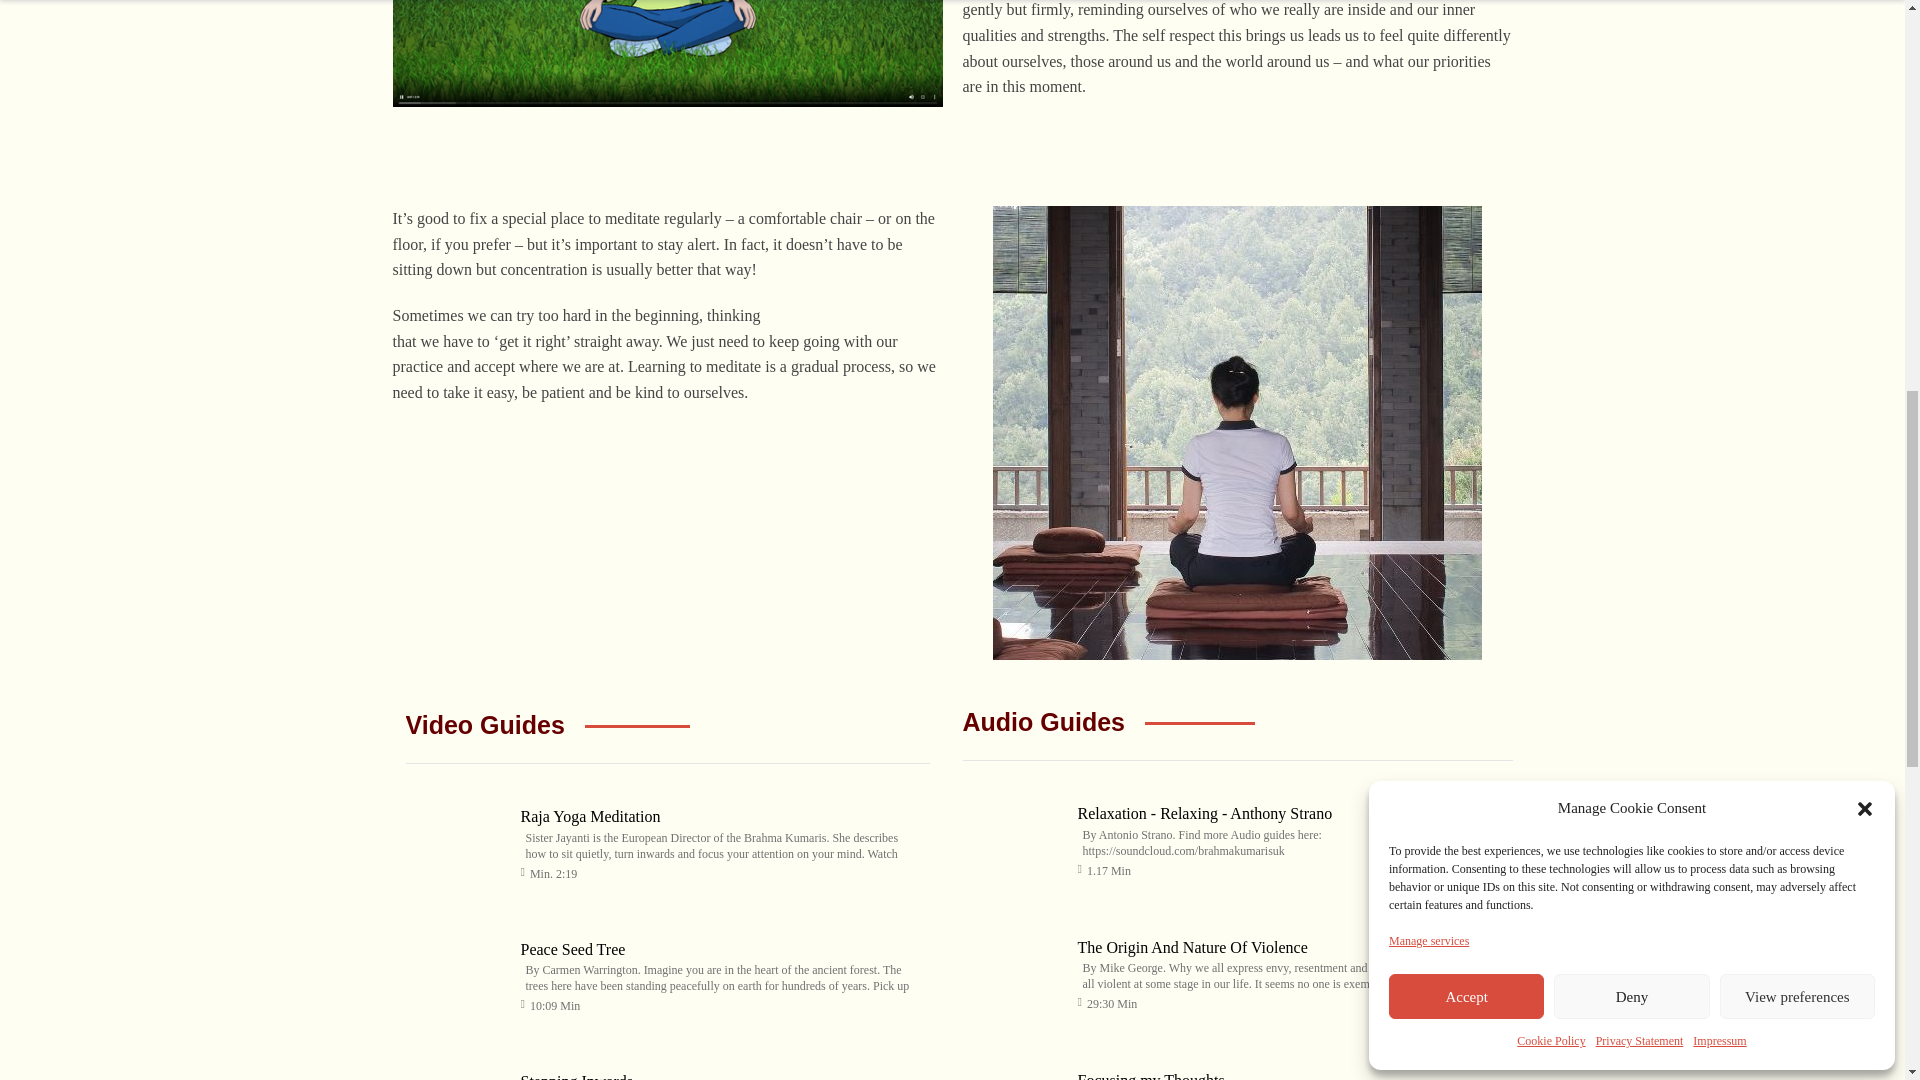 This screenshot has width=1920, height=1080. I want to click on Stepping Inwards, so click(456, 1067).